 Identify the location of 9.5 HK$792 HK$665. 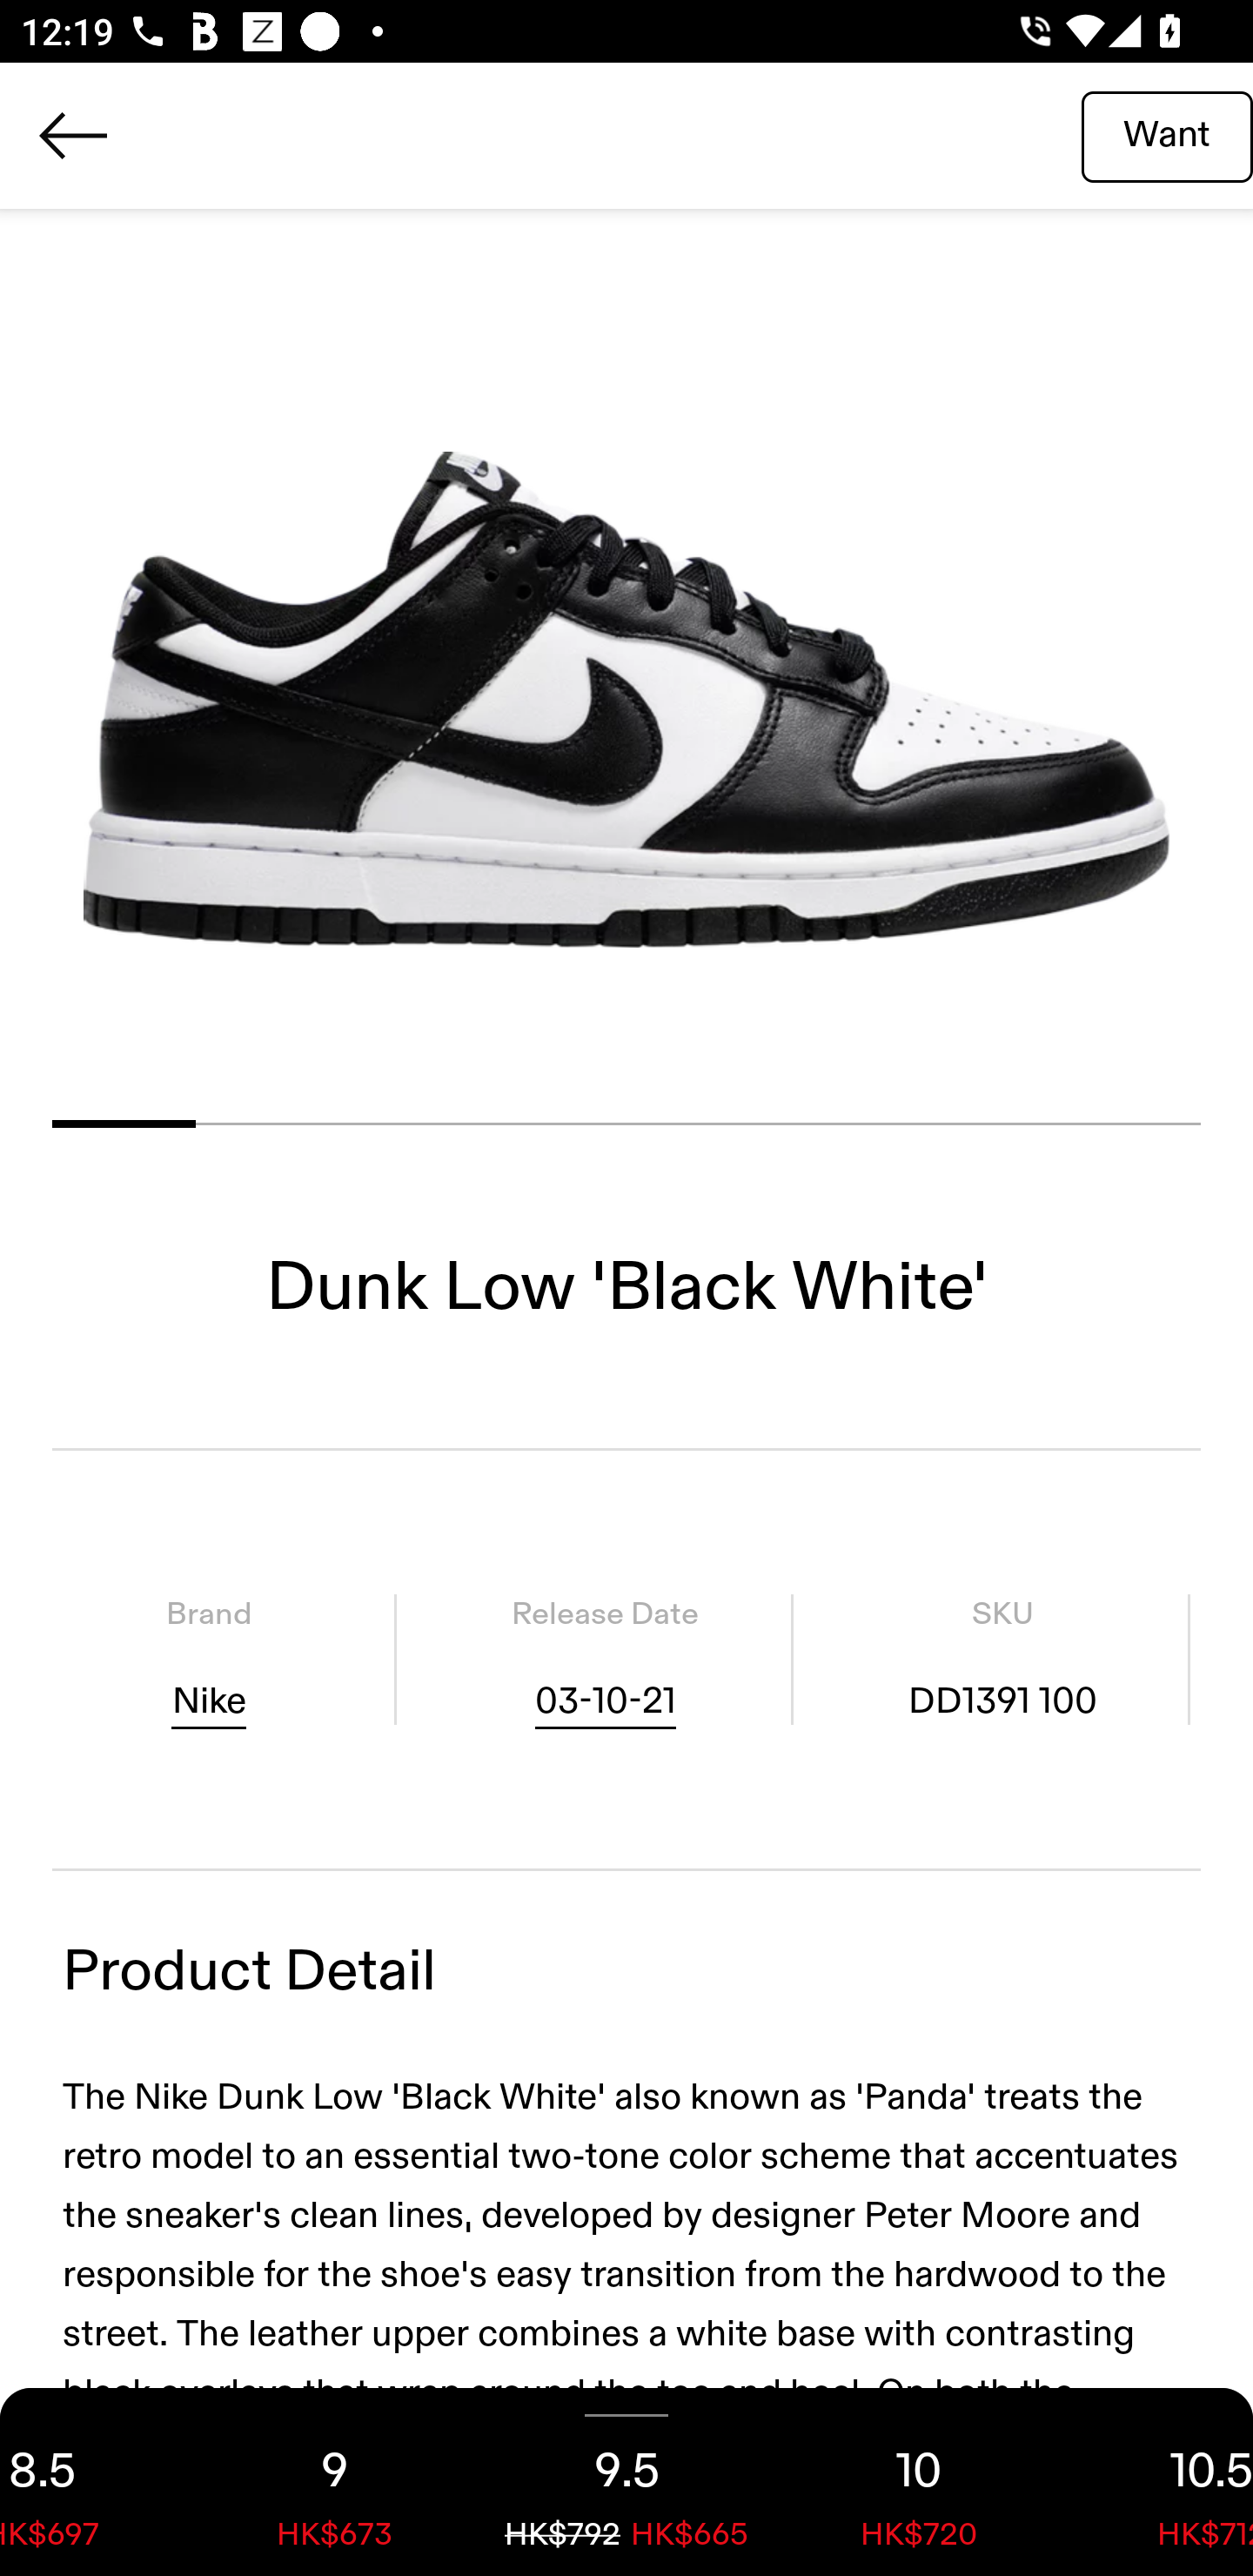
(626, 2482).